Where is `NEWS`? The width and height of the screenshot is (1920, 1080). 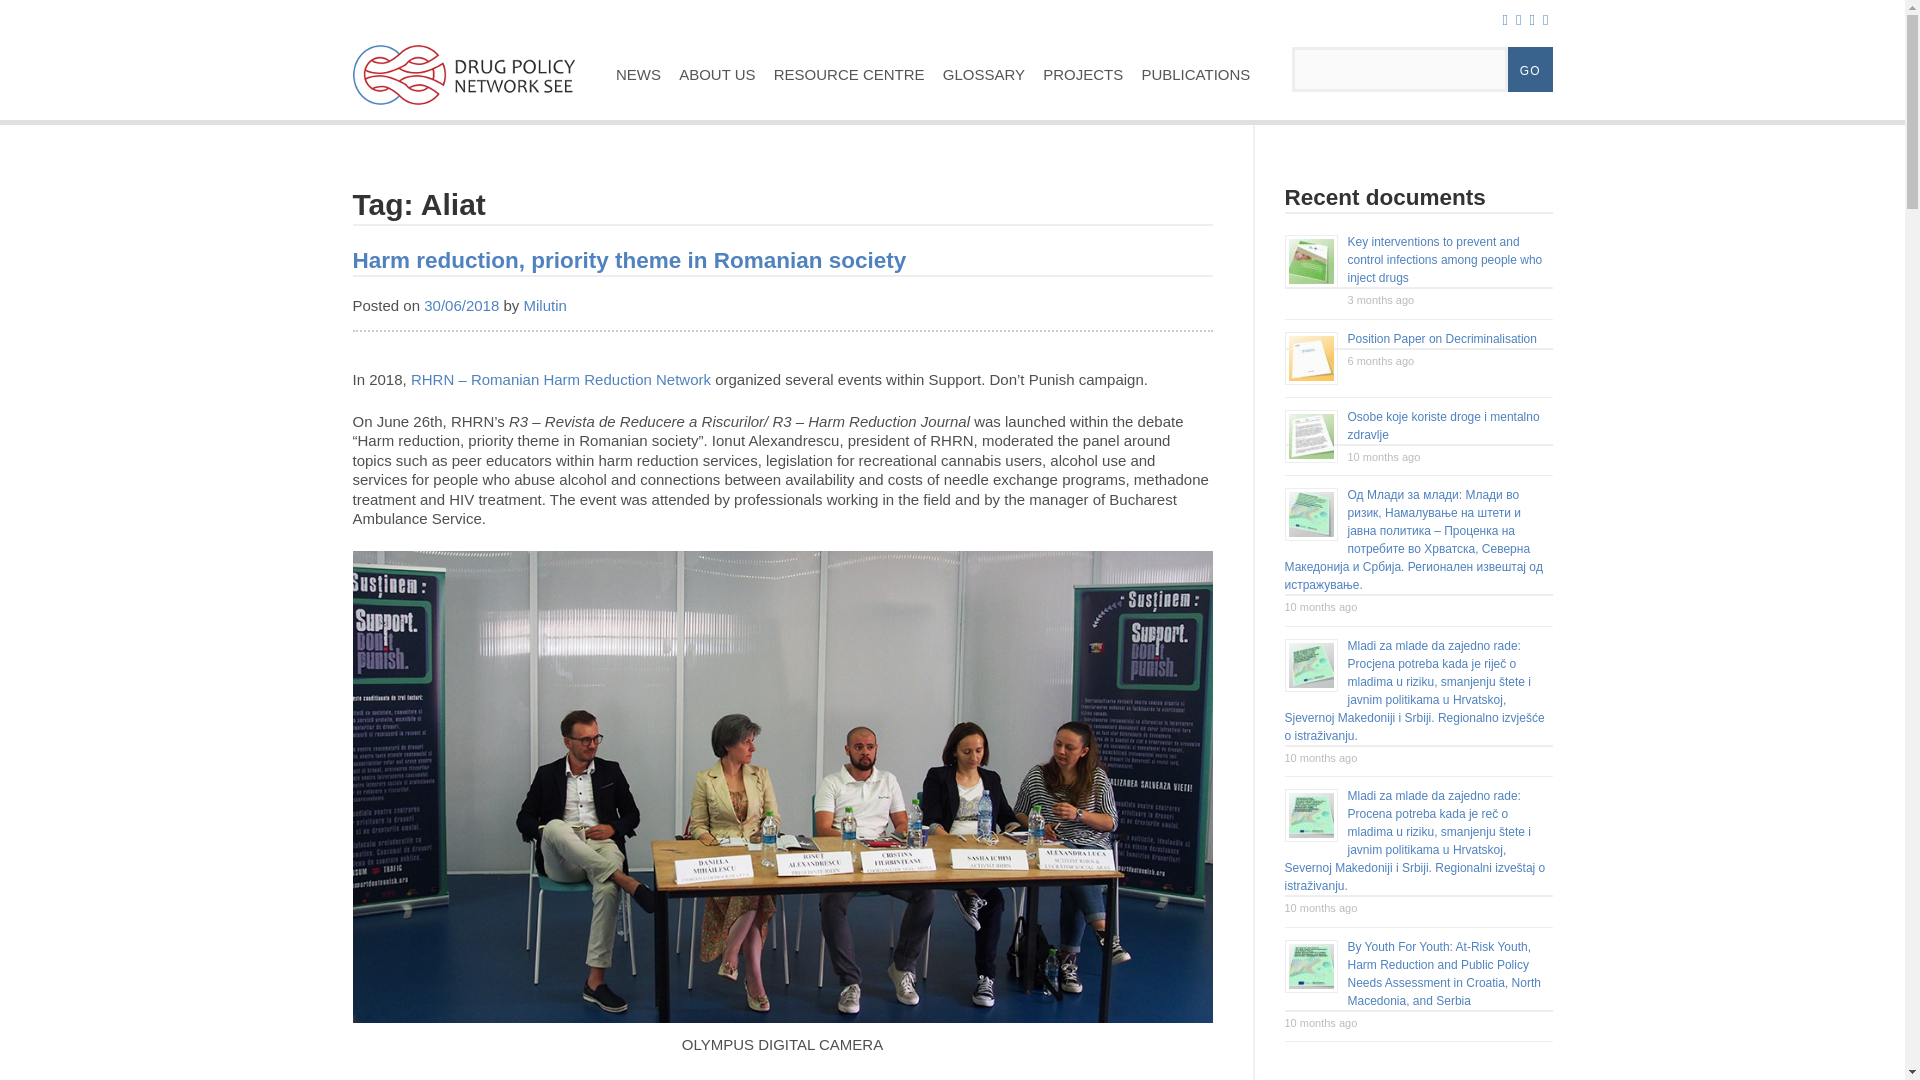 NEWS is located at coordinates (638, 74).